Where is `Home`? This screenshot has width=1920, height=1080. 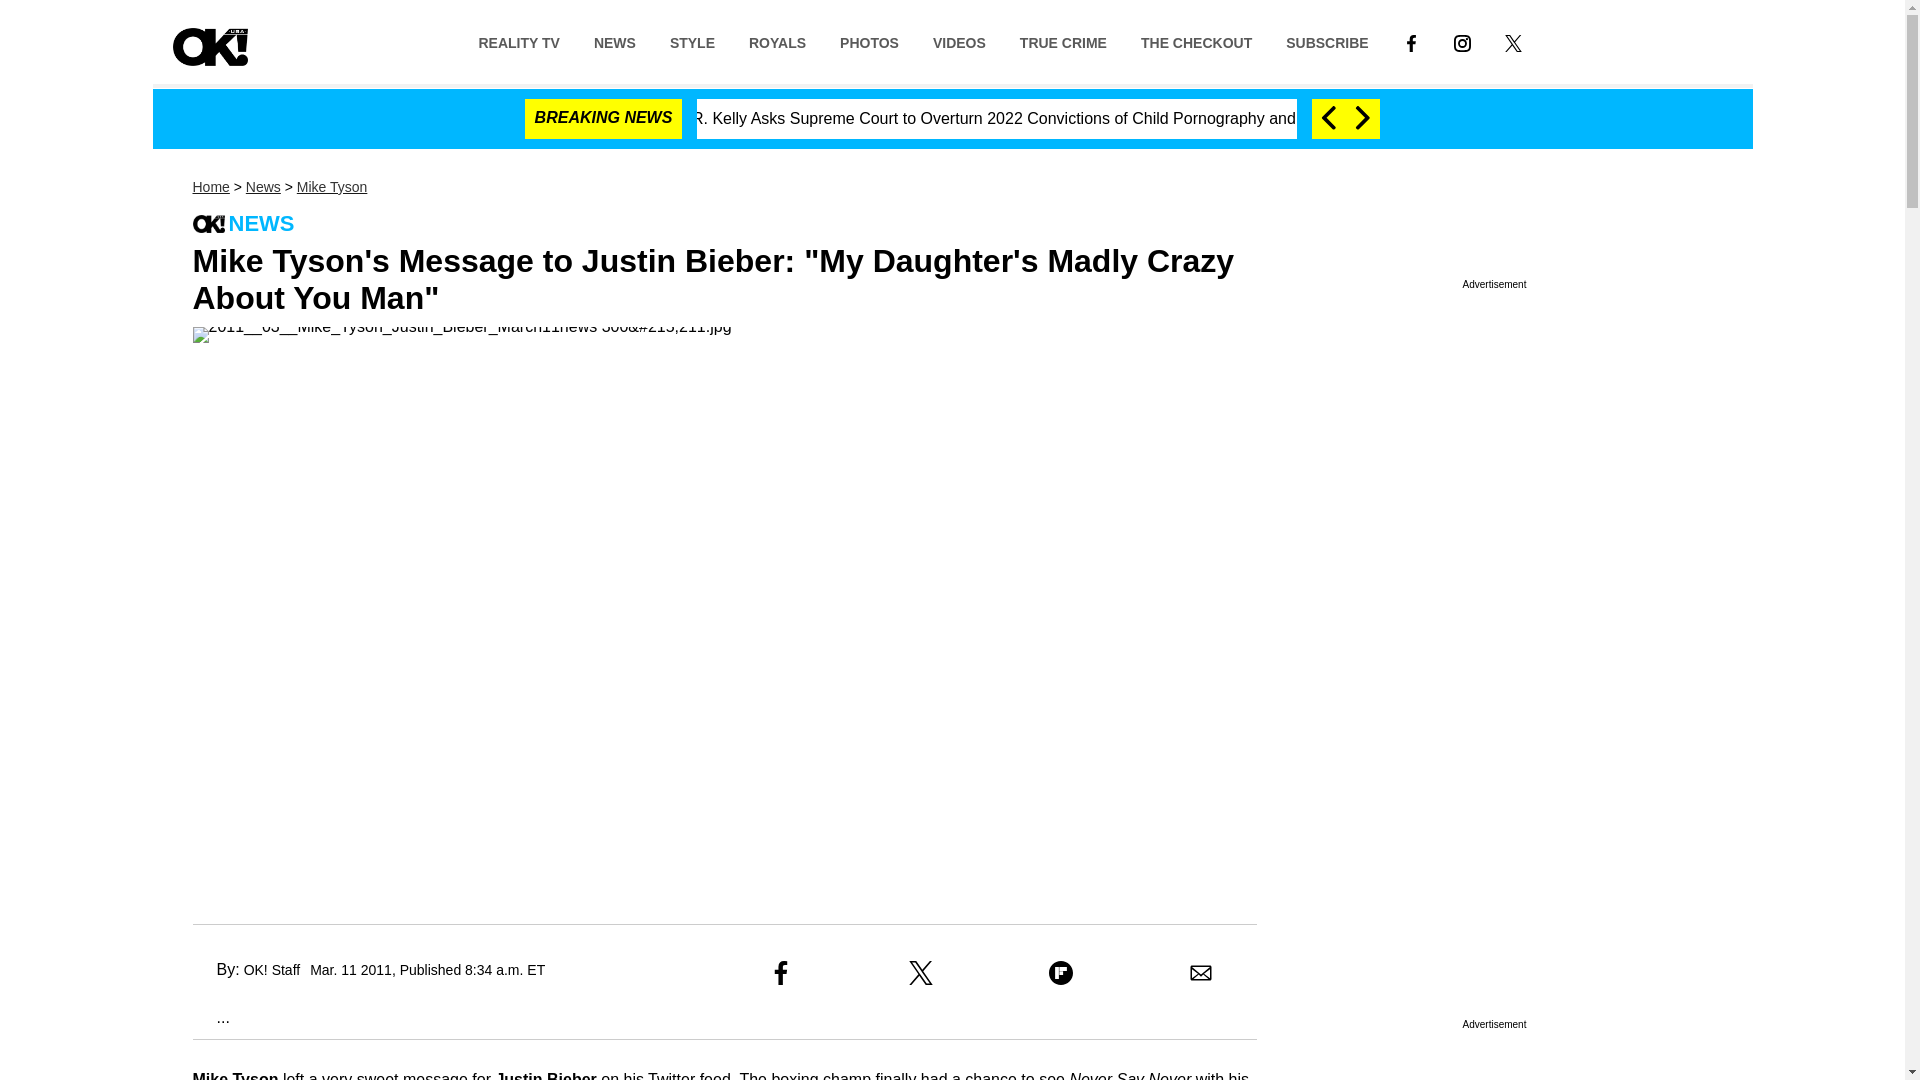
Home is located at coordinates (210, 187).